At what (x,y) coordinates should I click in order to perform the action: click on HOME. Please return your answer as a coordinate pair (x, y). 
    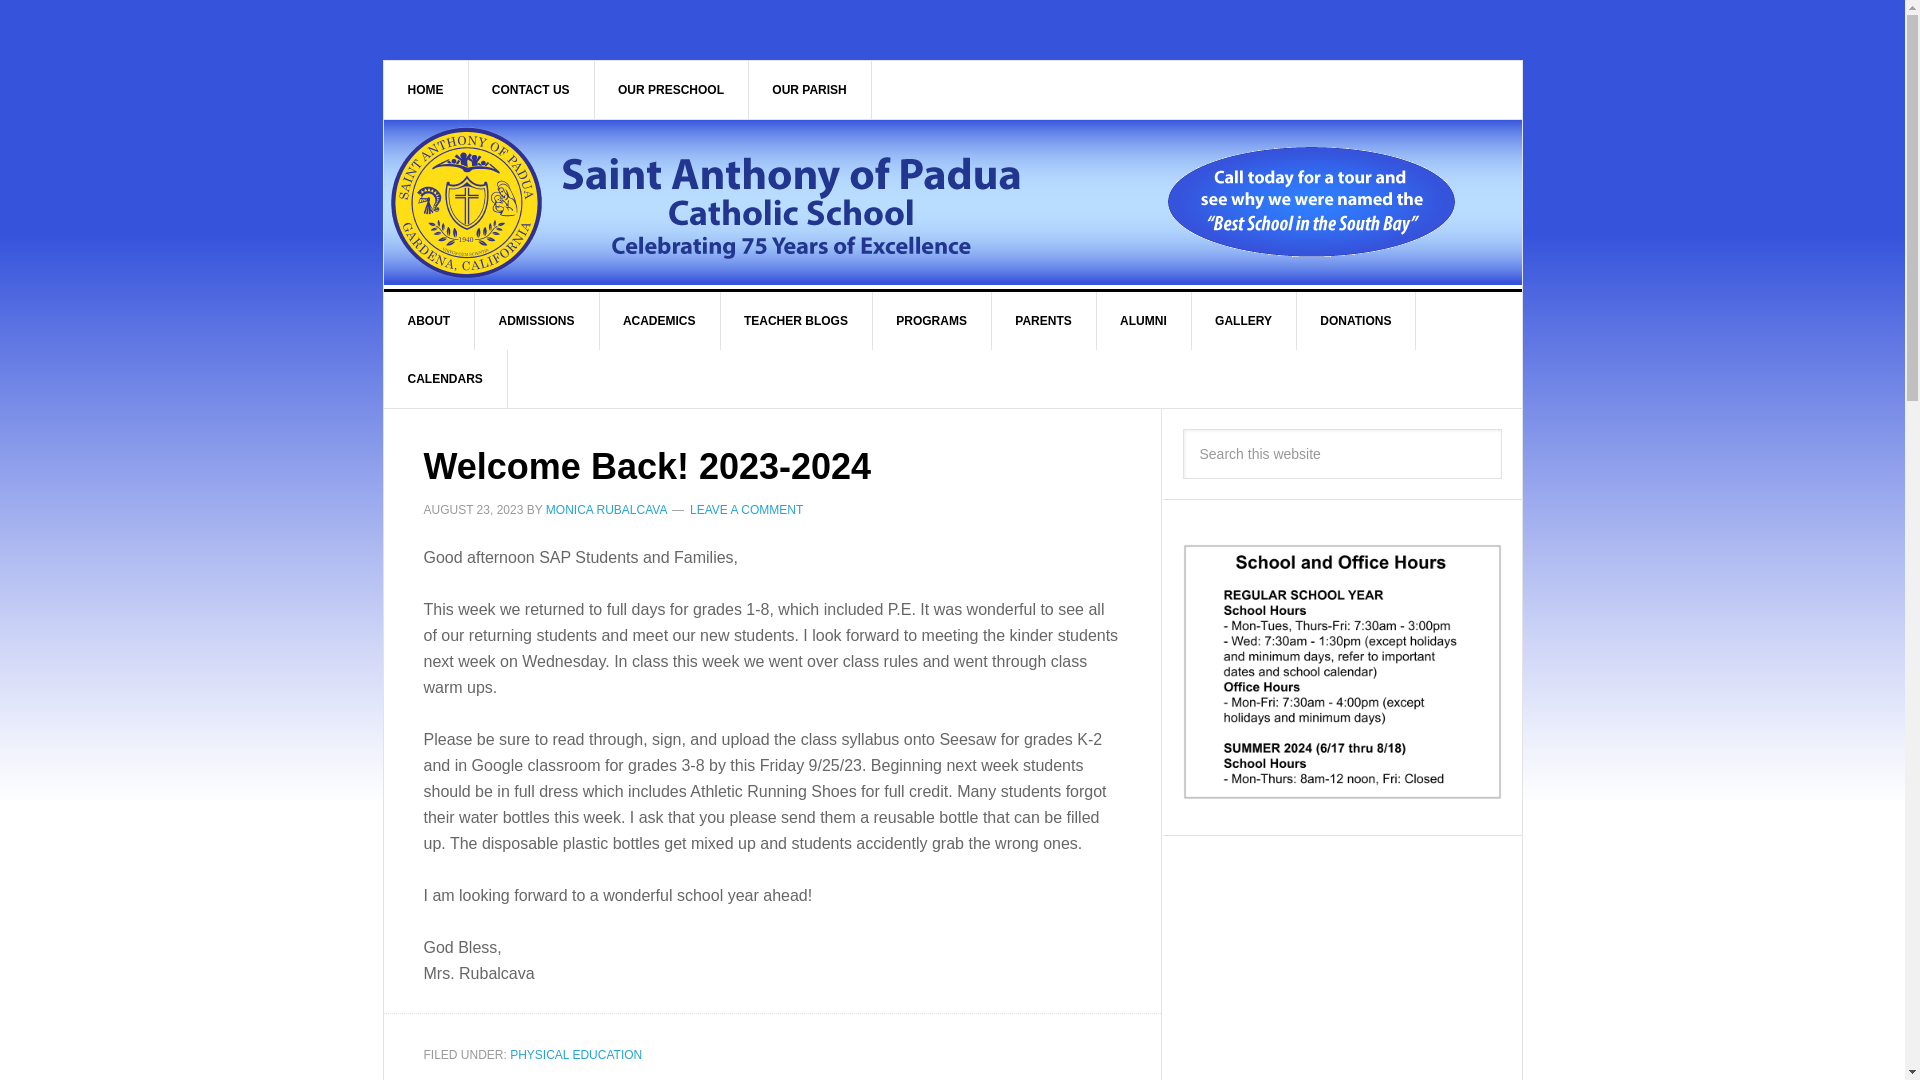
    Looking at the image, I should click on (426, 89).